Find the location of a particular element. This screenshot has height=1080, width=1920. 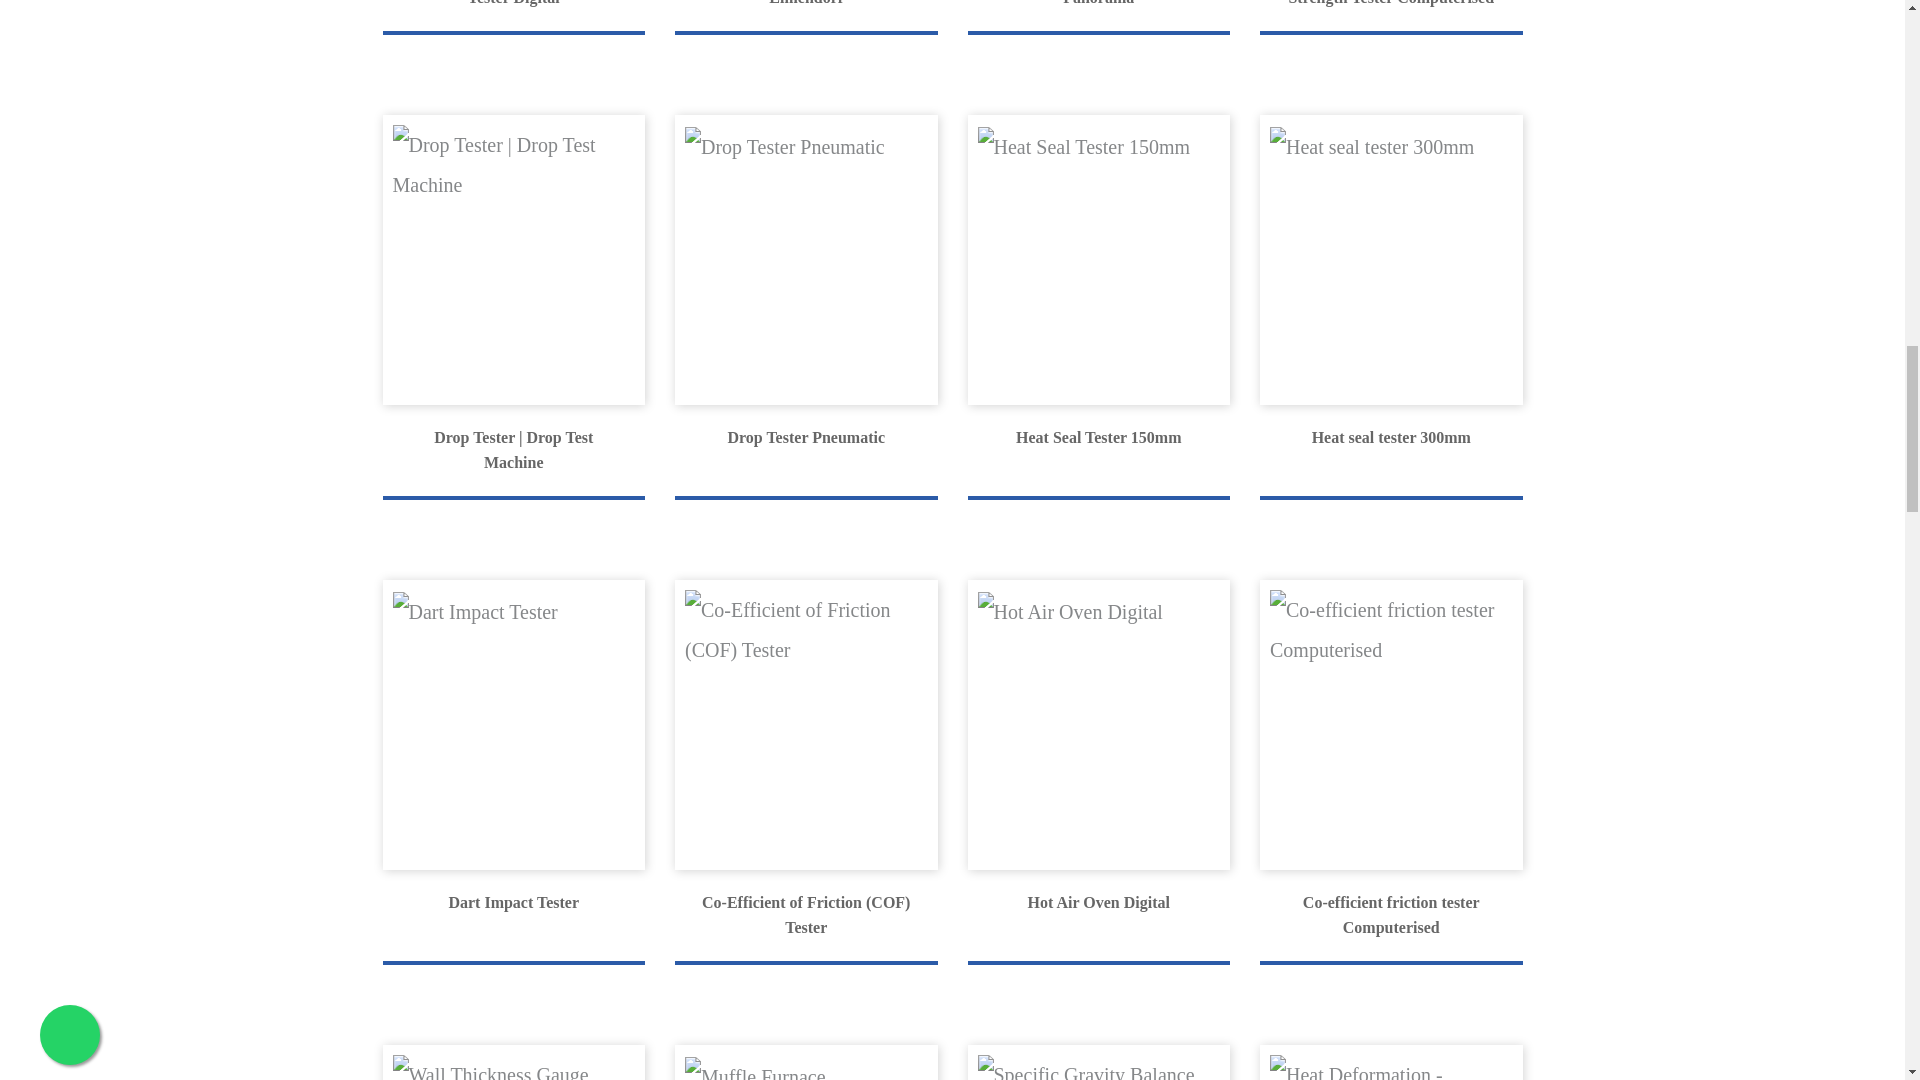

Peel Adhesion Bond Seal Strength Tester Computerised is located at coordinates (1390, 17).